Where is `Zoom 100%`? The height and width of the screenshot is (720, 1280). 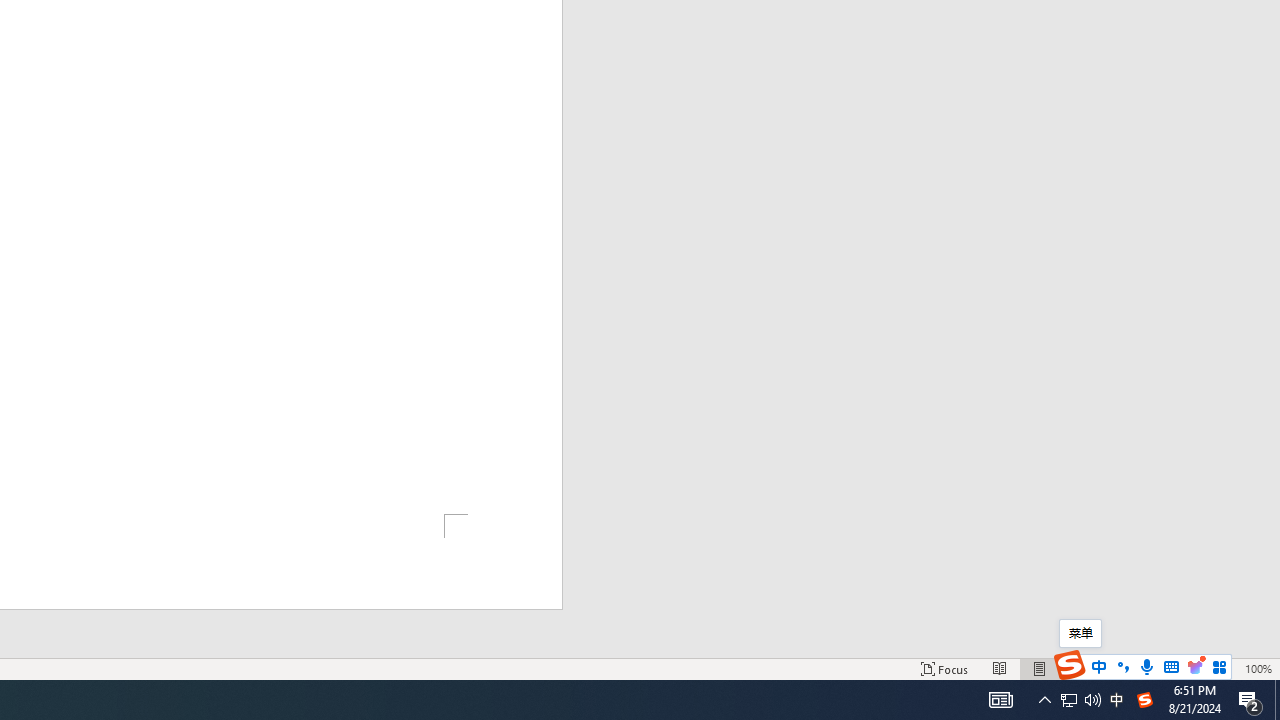
Zoom 100% is located at coordinates (1258, 668).